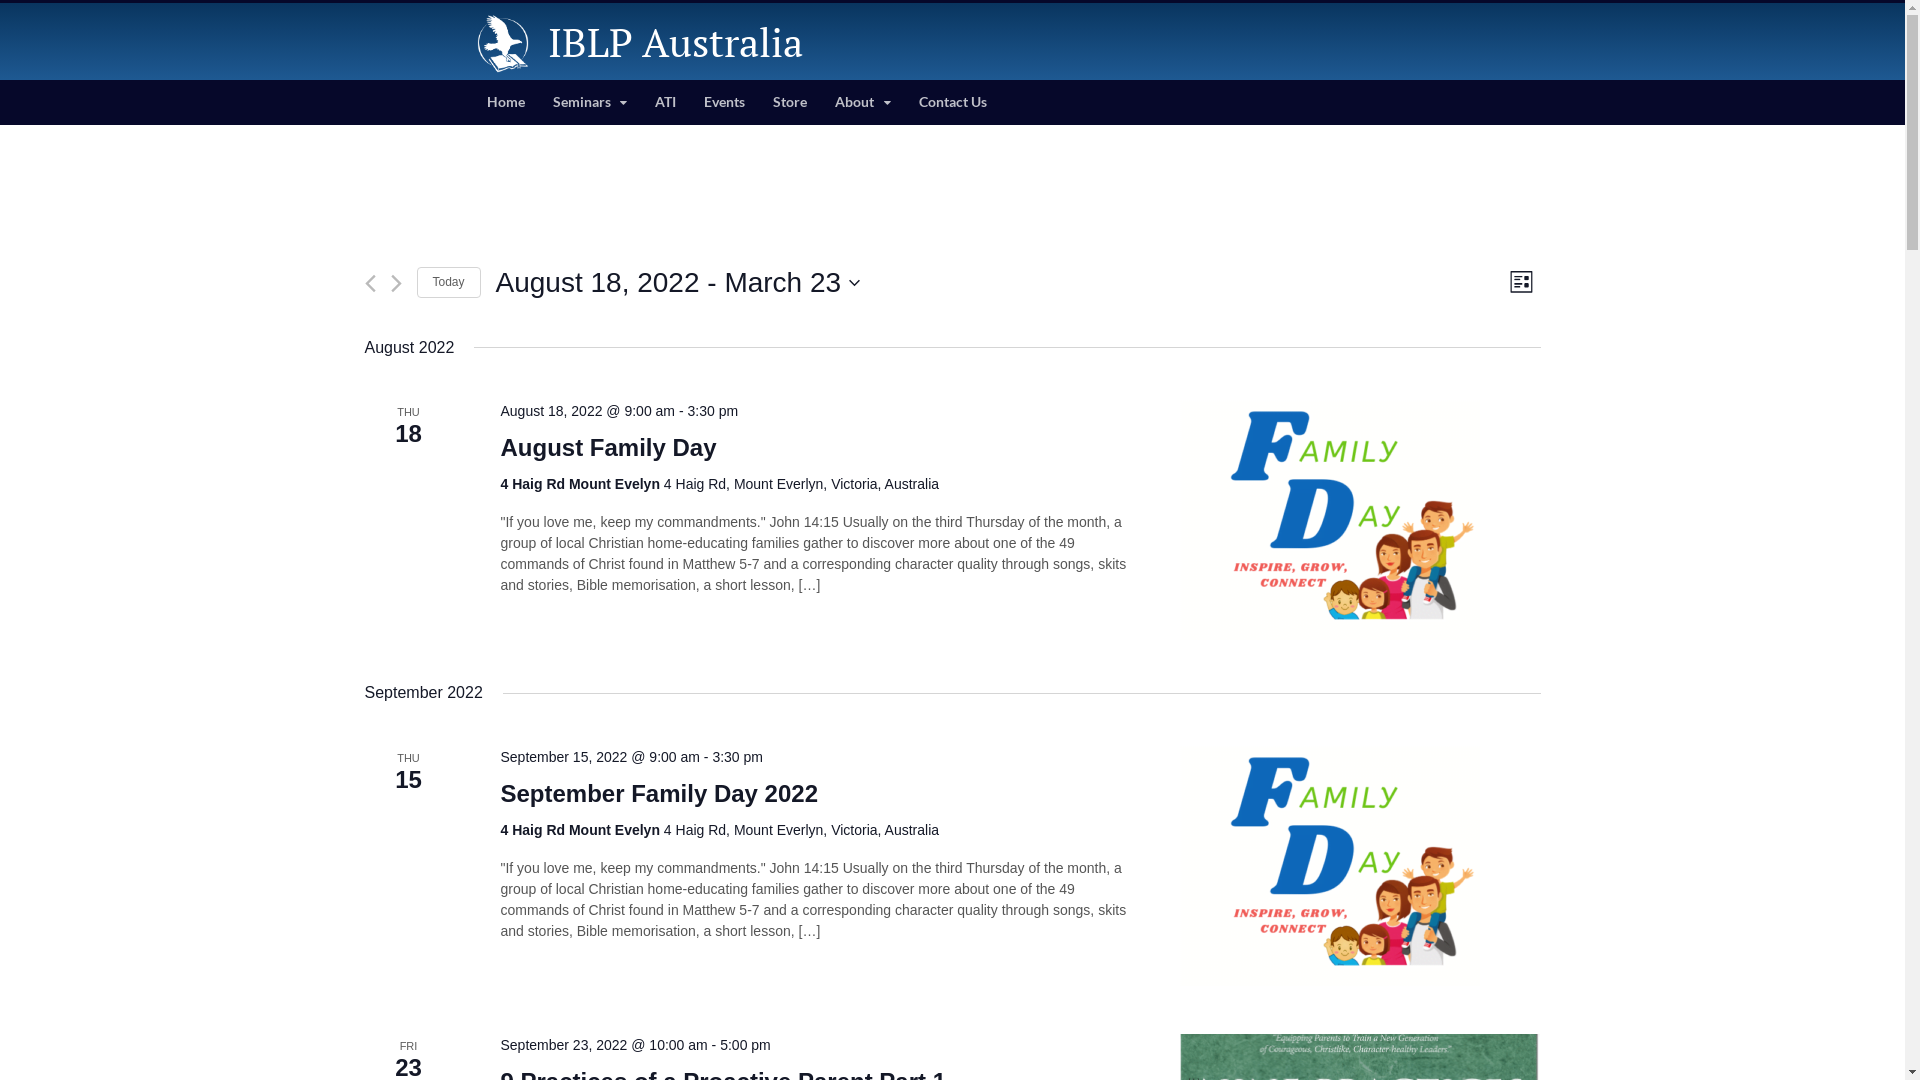  Describe the element at coordinates (676, 42) in the screenshot. I see `IBLP Australia` at that location.